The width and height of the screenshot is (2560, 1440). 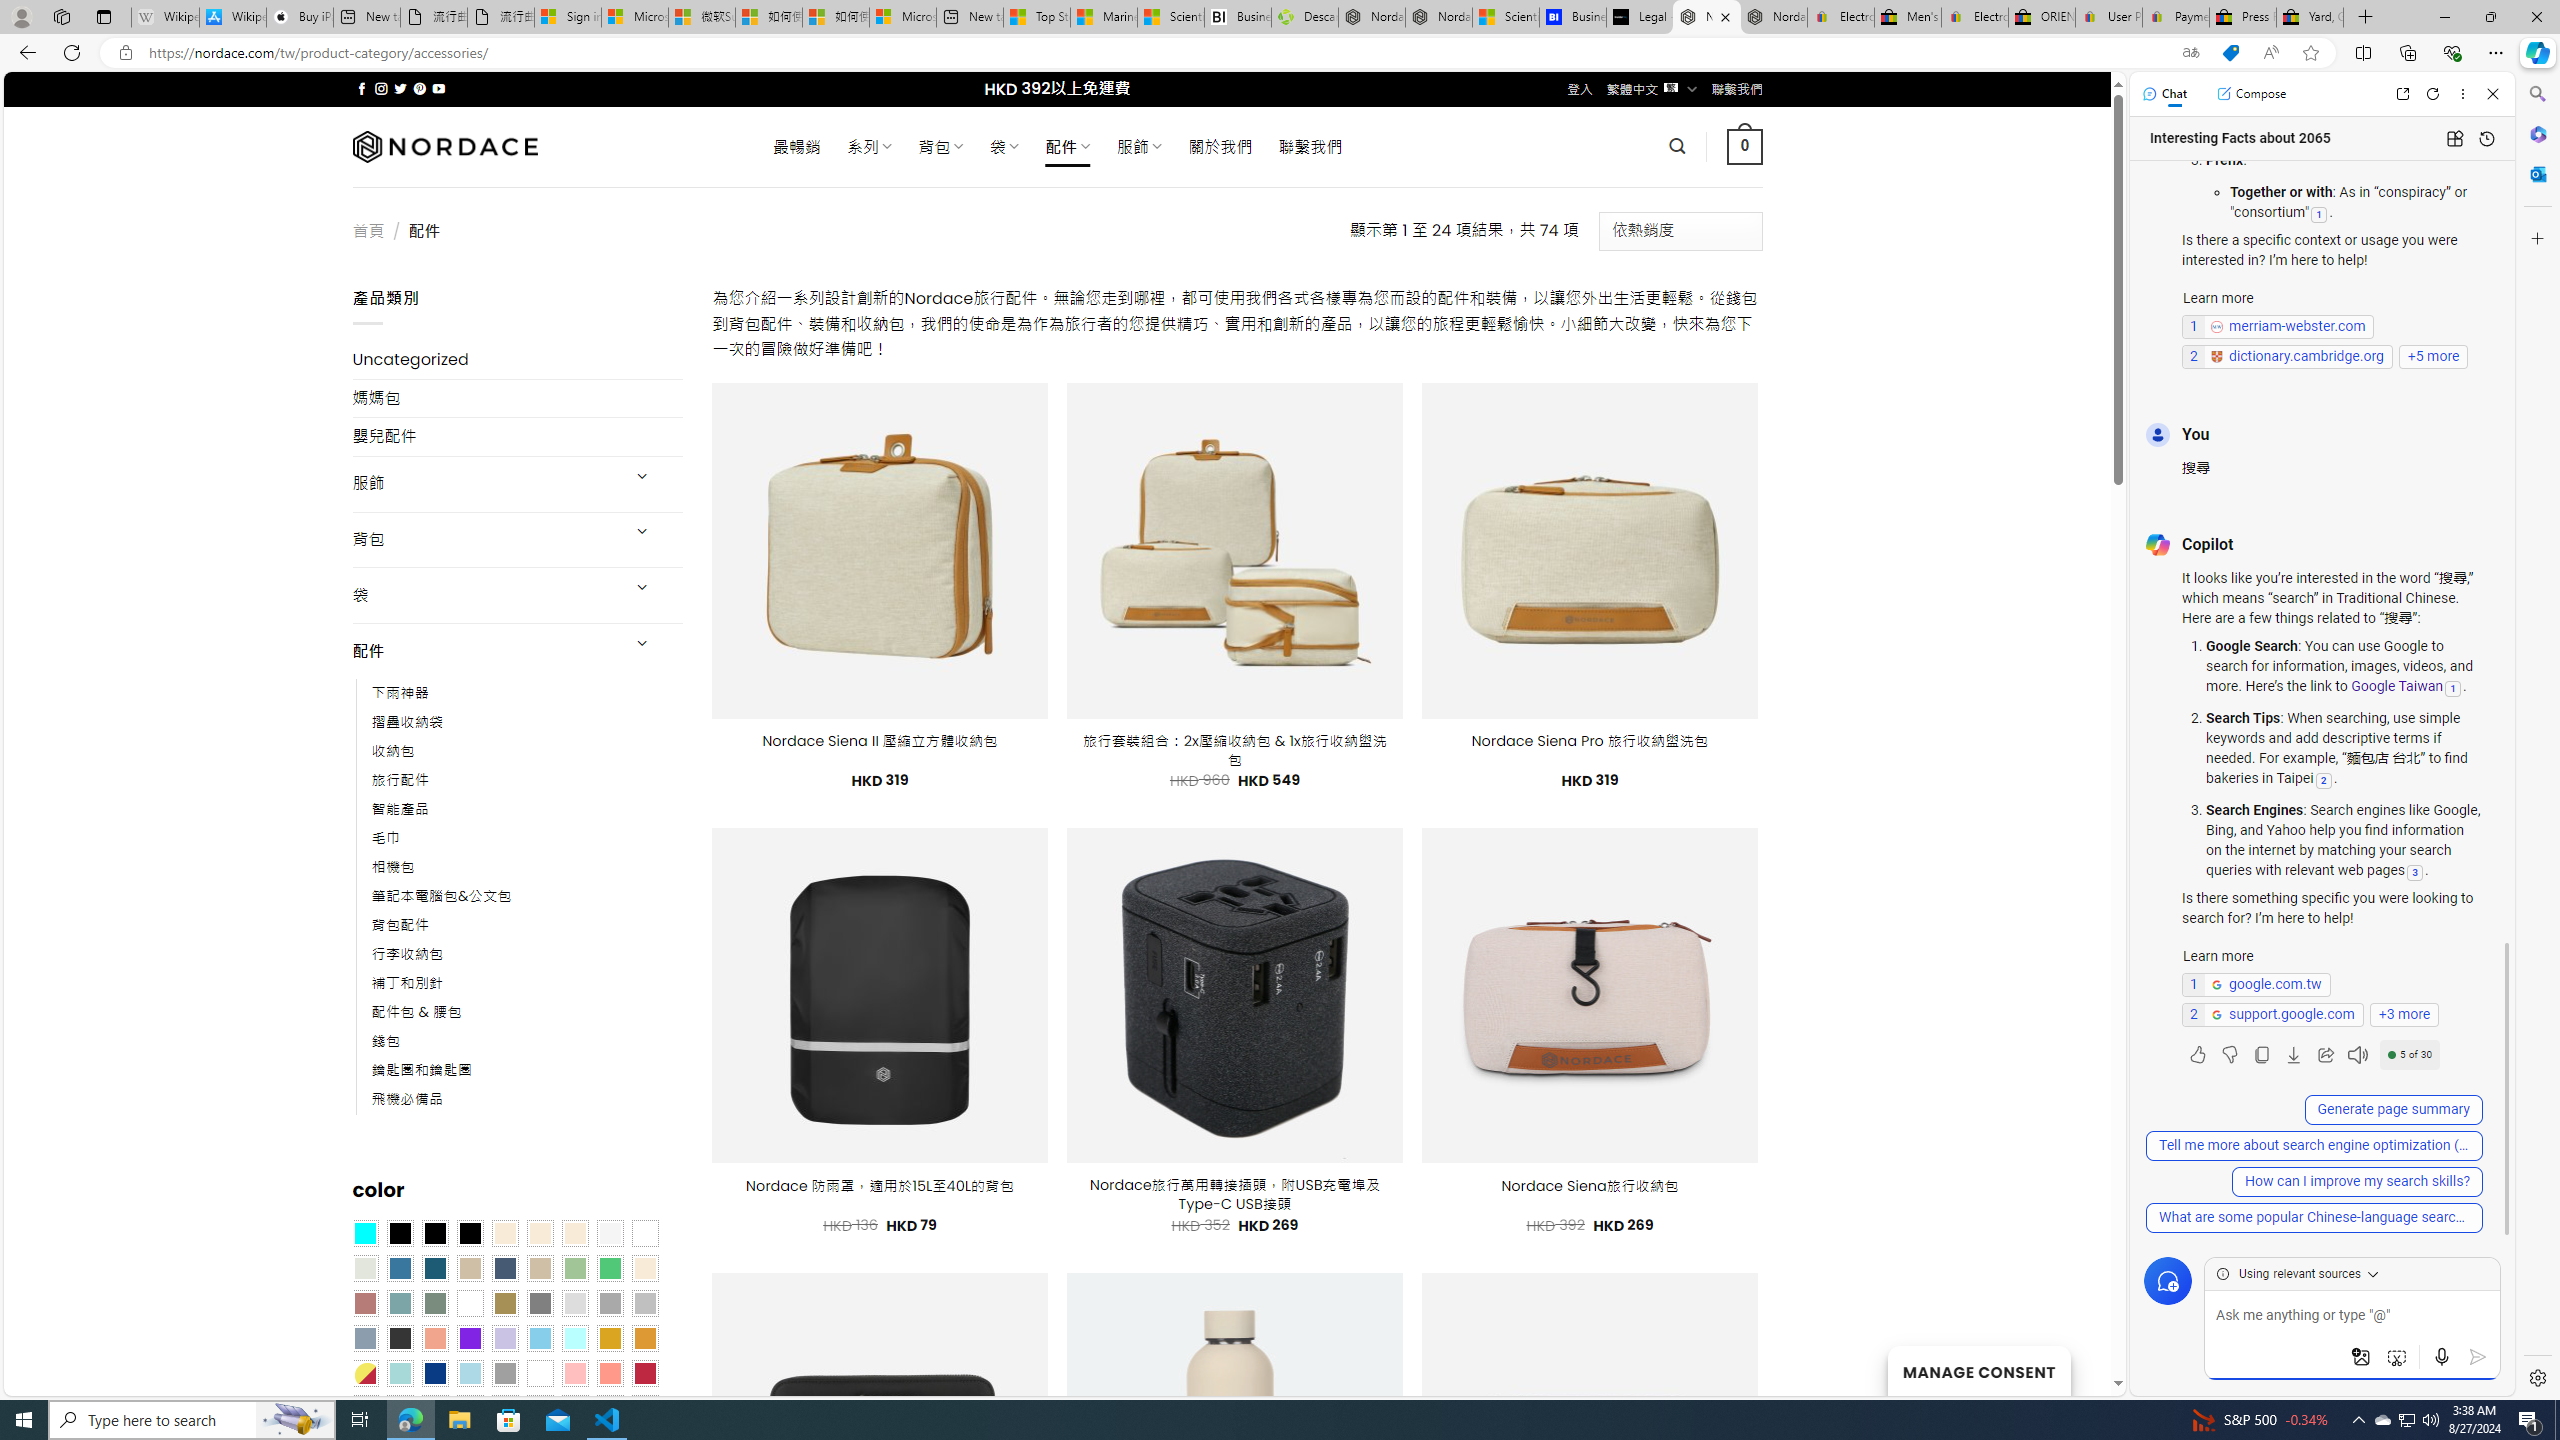 What do you see at coordinates (1746, 146) in the screenshot?
I see `  0  ` at bounding box center [1746, 146].